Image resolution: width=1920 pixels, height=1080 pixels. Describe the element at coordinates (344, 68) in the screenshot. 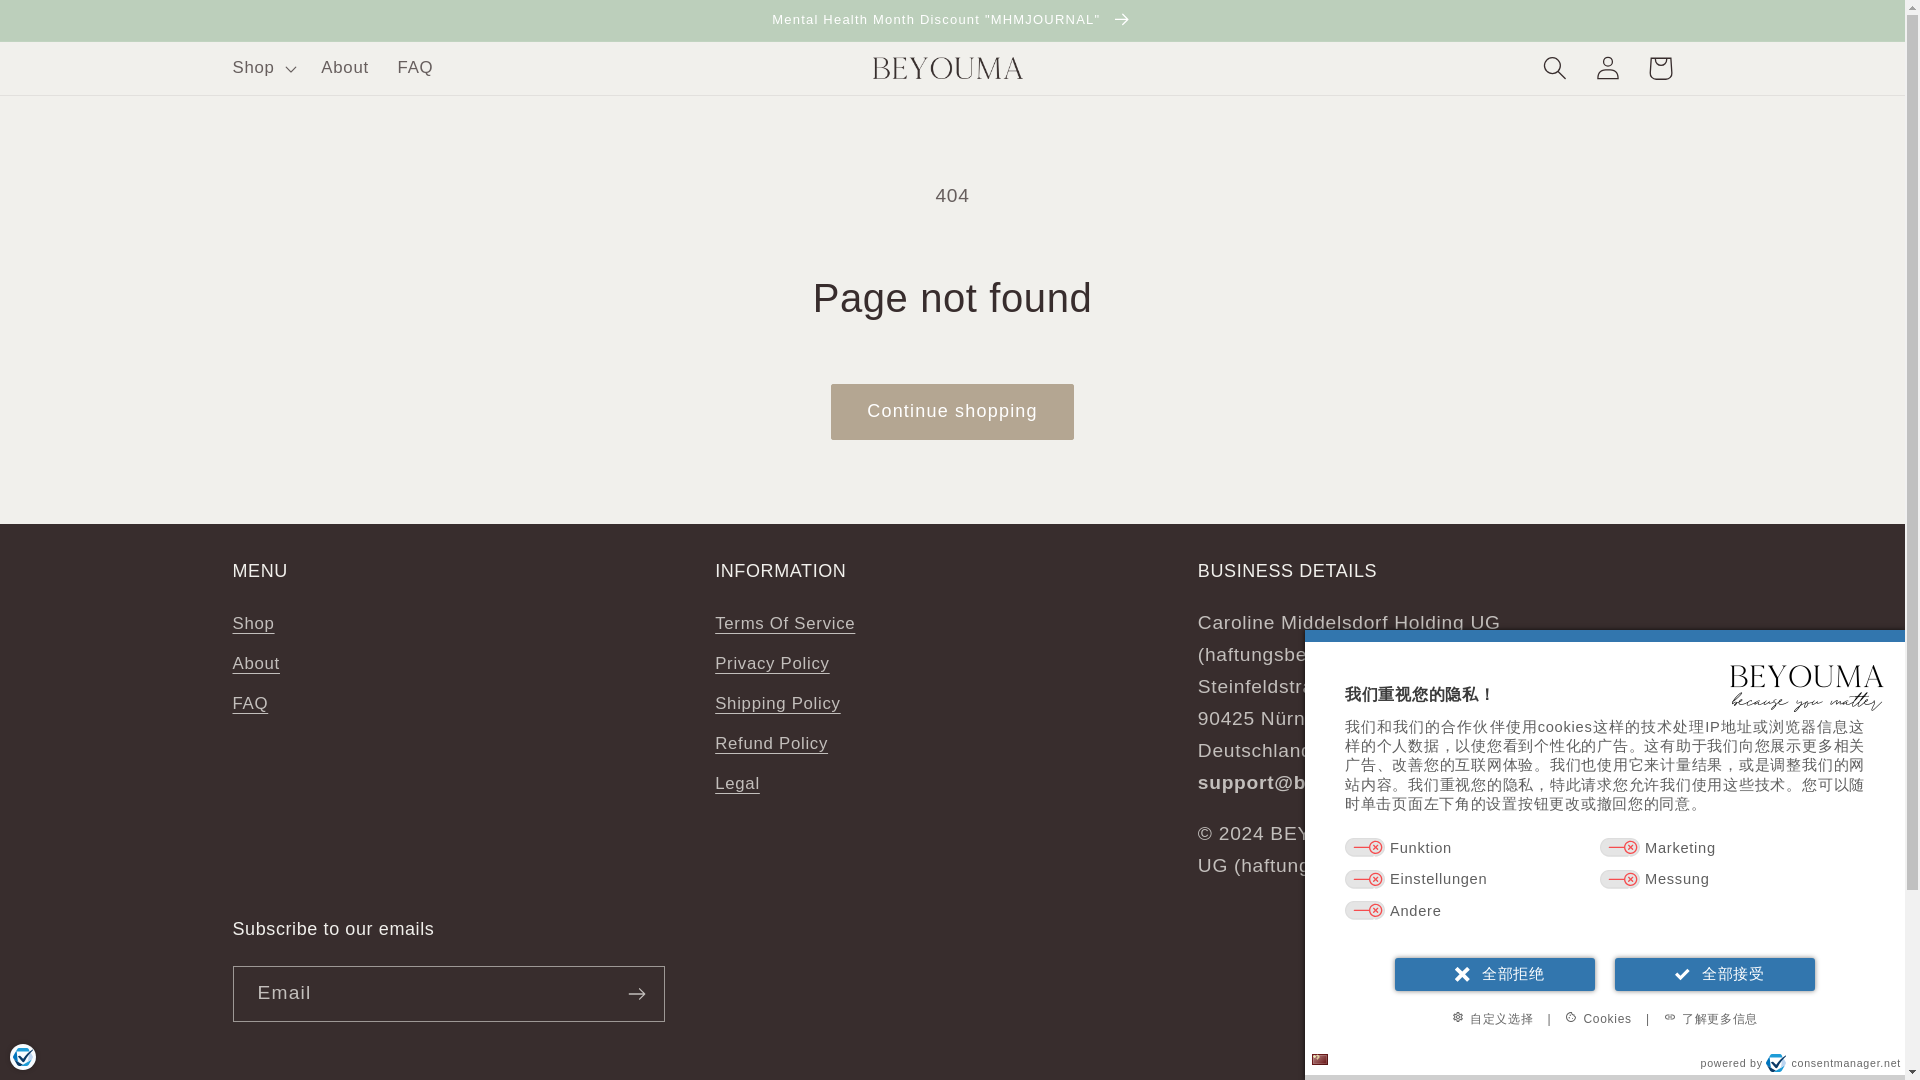

I see `About` at that location.